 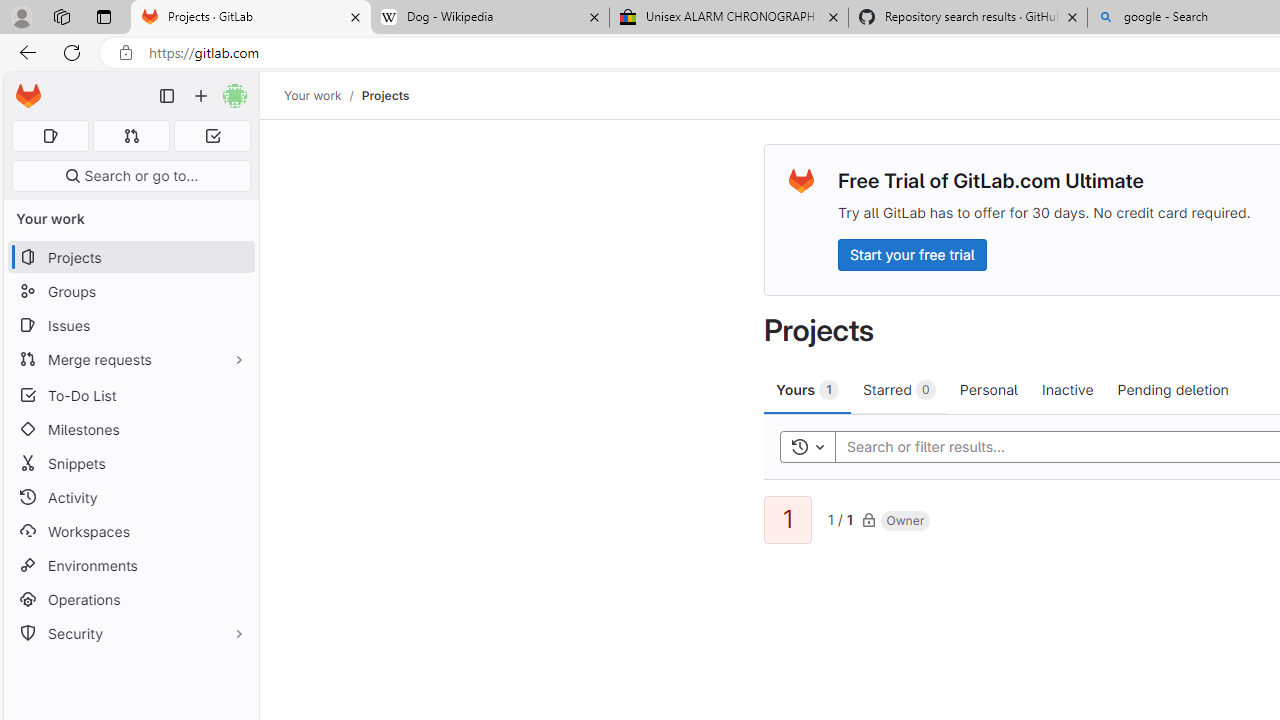 What do you see at coordinates (490, 18) in the screenshot?
I see `Dog - Wikipedia` at bounding box center [490, 18].